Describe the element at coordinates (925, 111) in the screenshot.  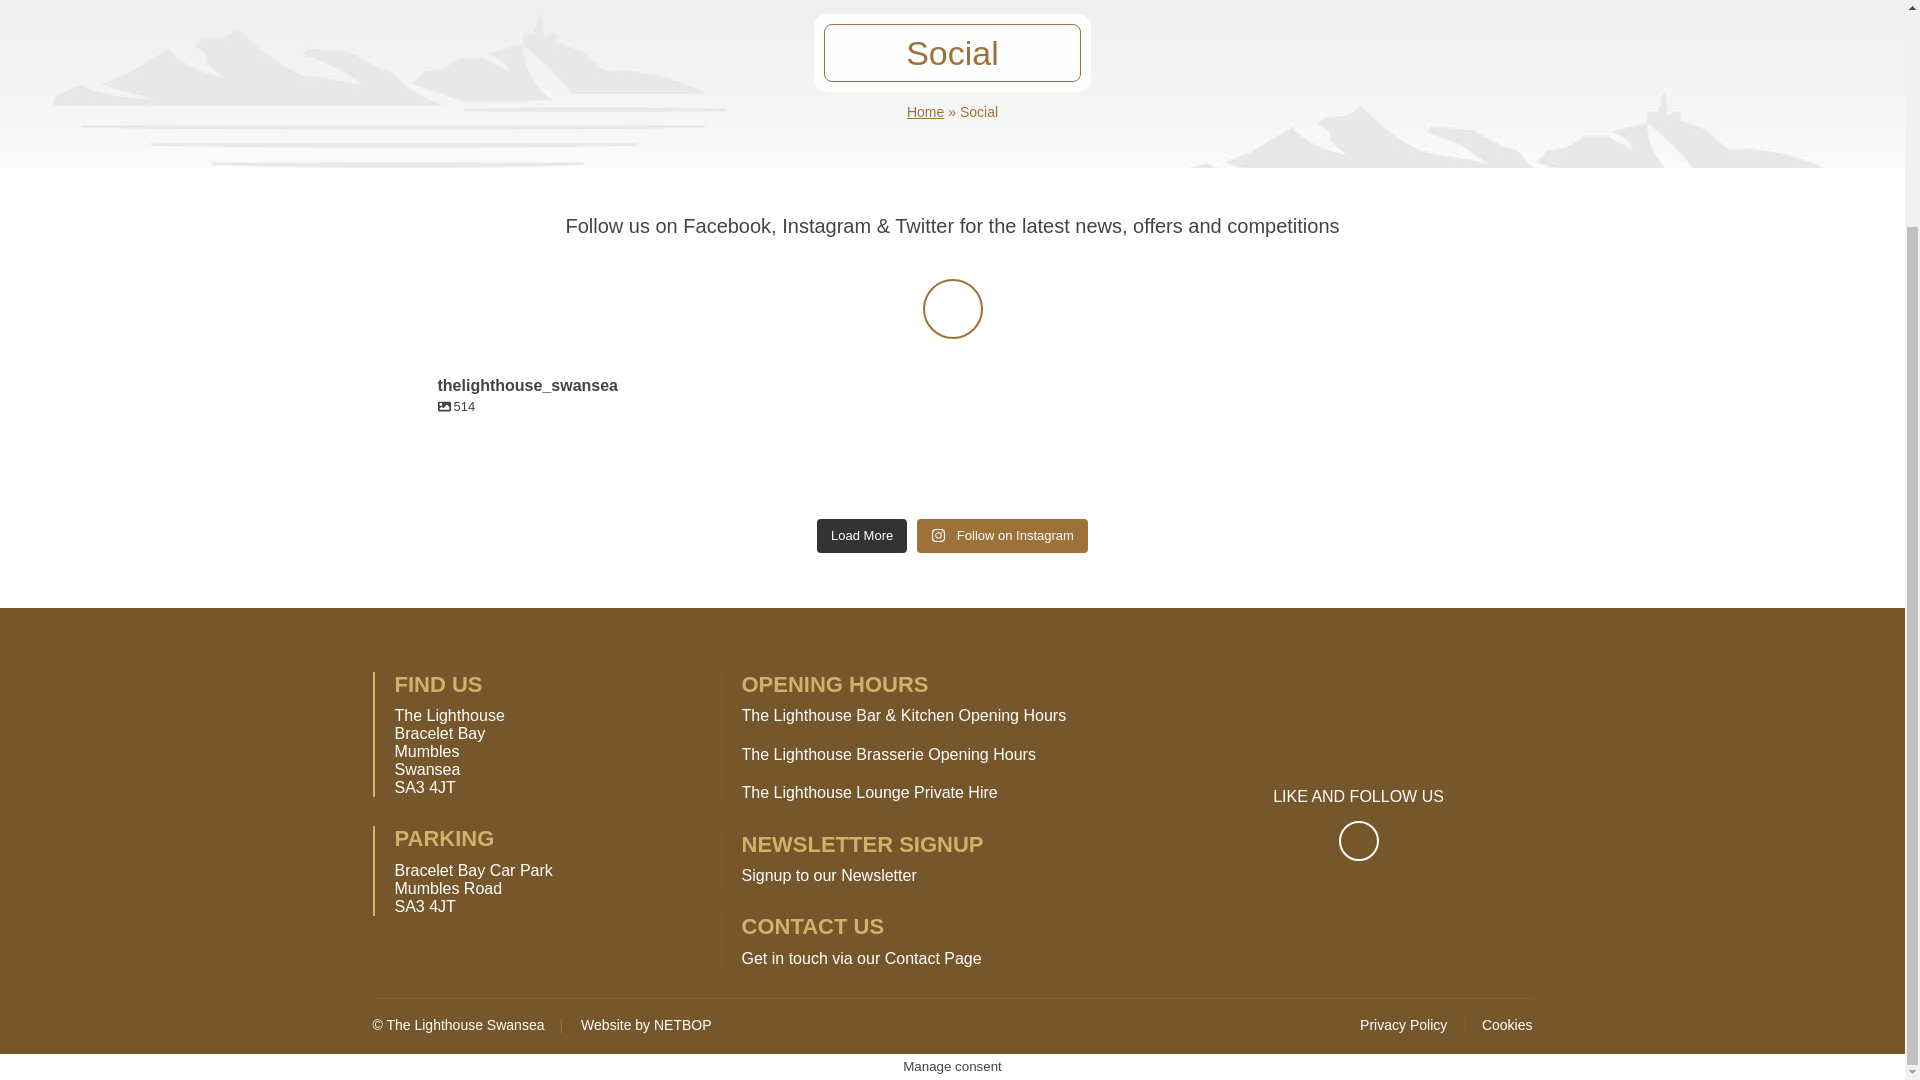
I see `Home` at that location.